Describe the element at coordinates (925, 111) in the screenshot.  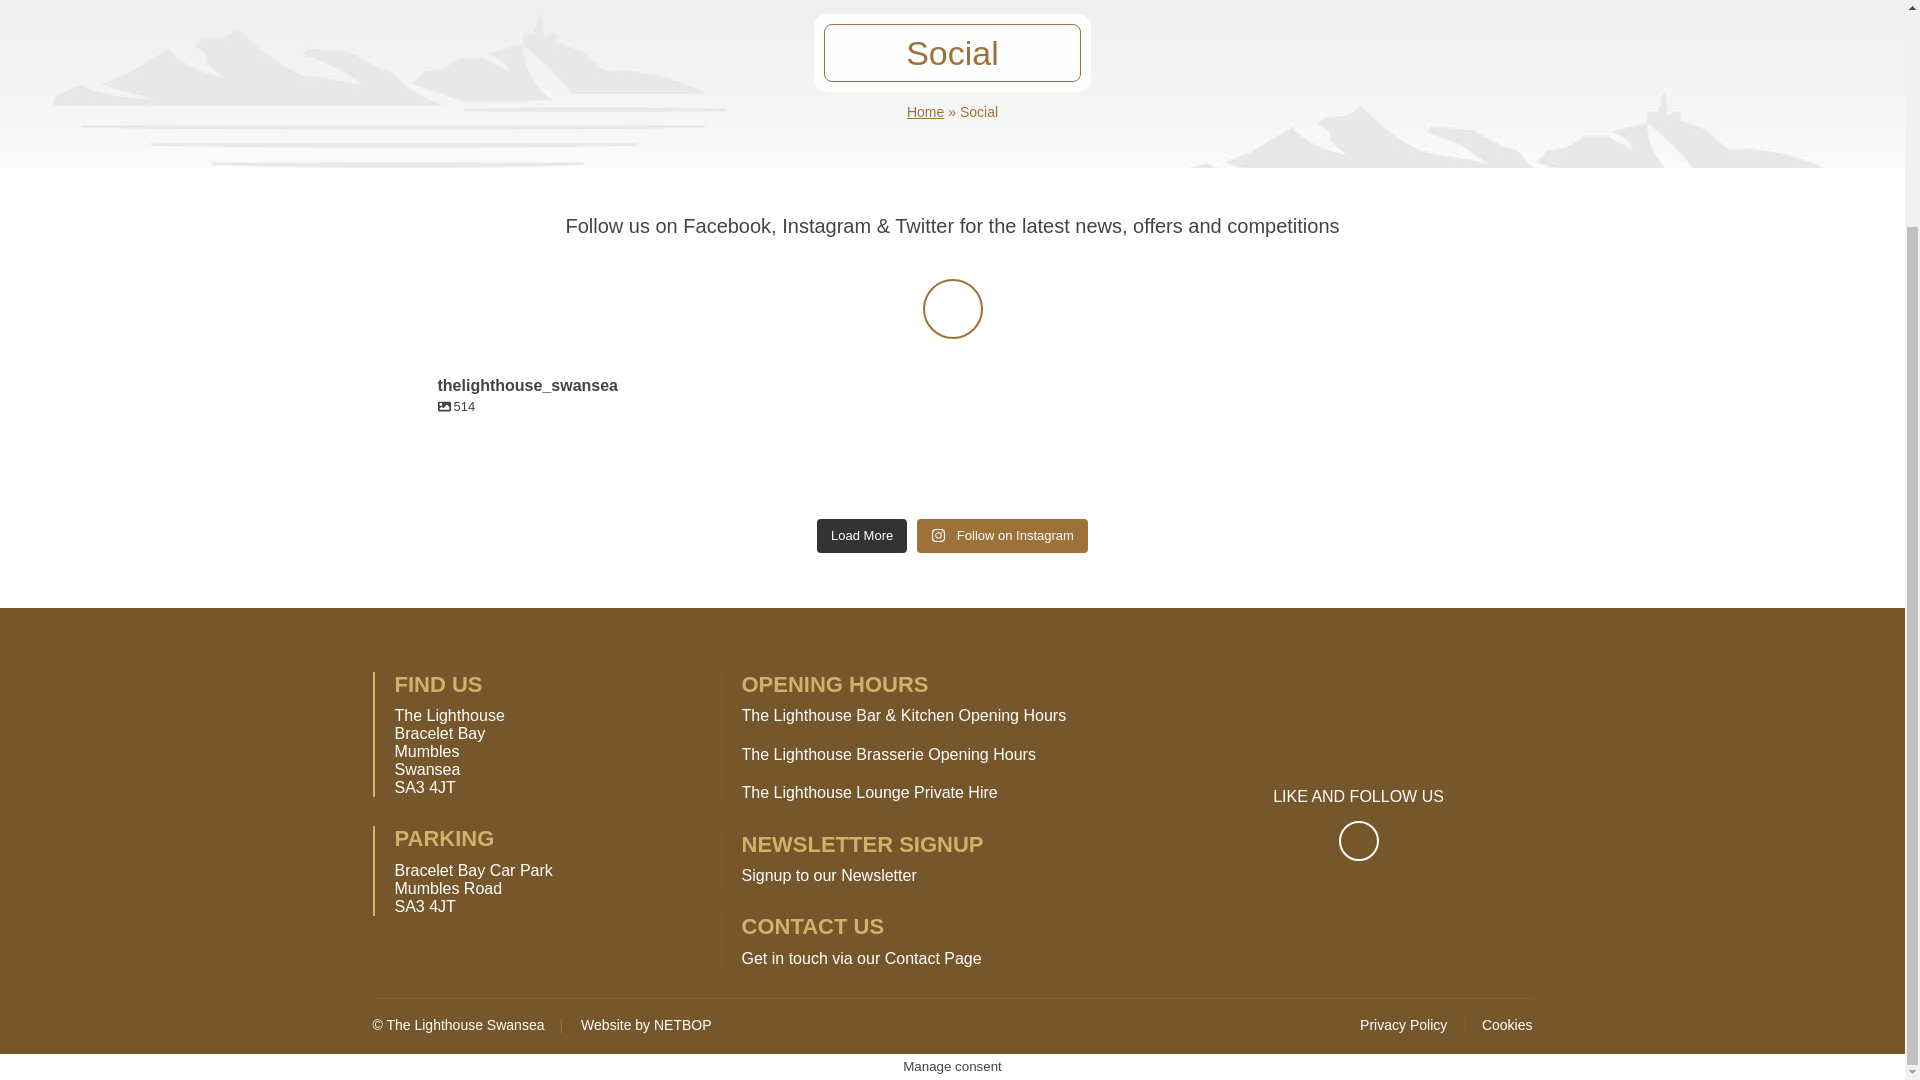
I see `Home` at that location.